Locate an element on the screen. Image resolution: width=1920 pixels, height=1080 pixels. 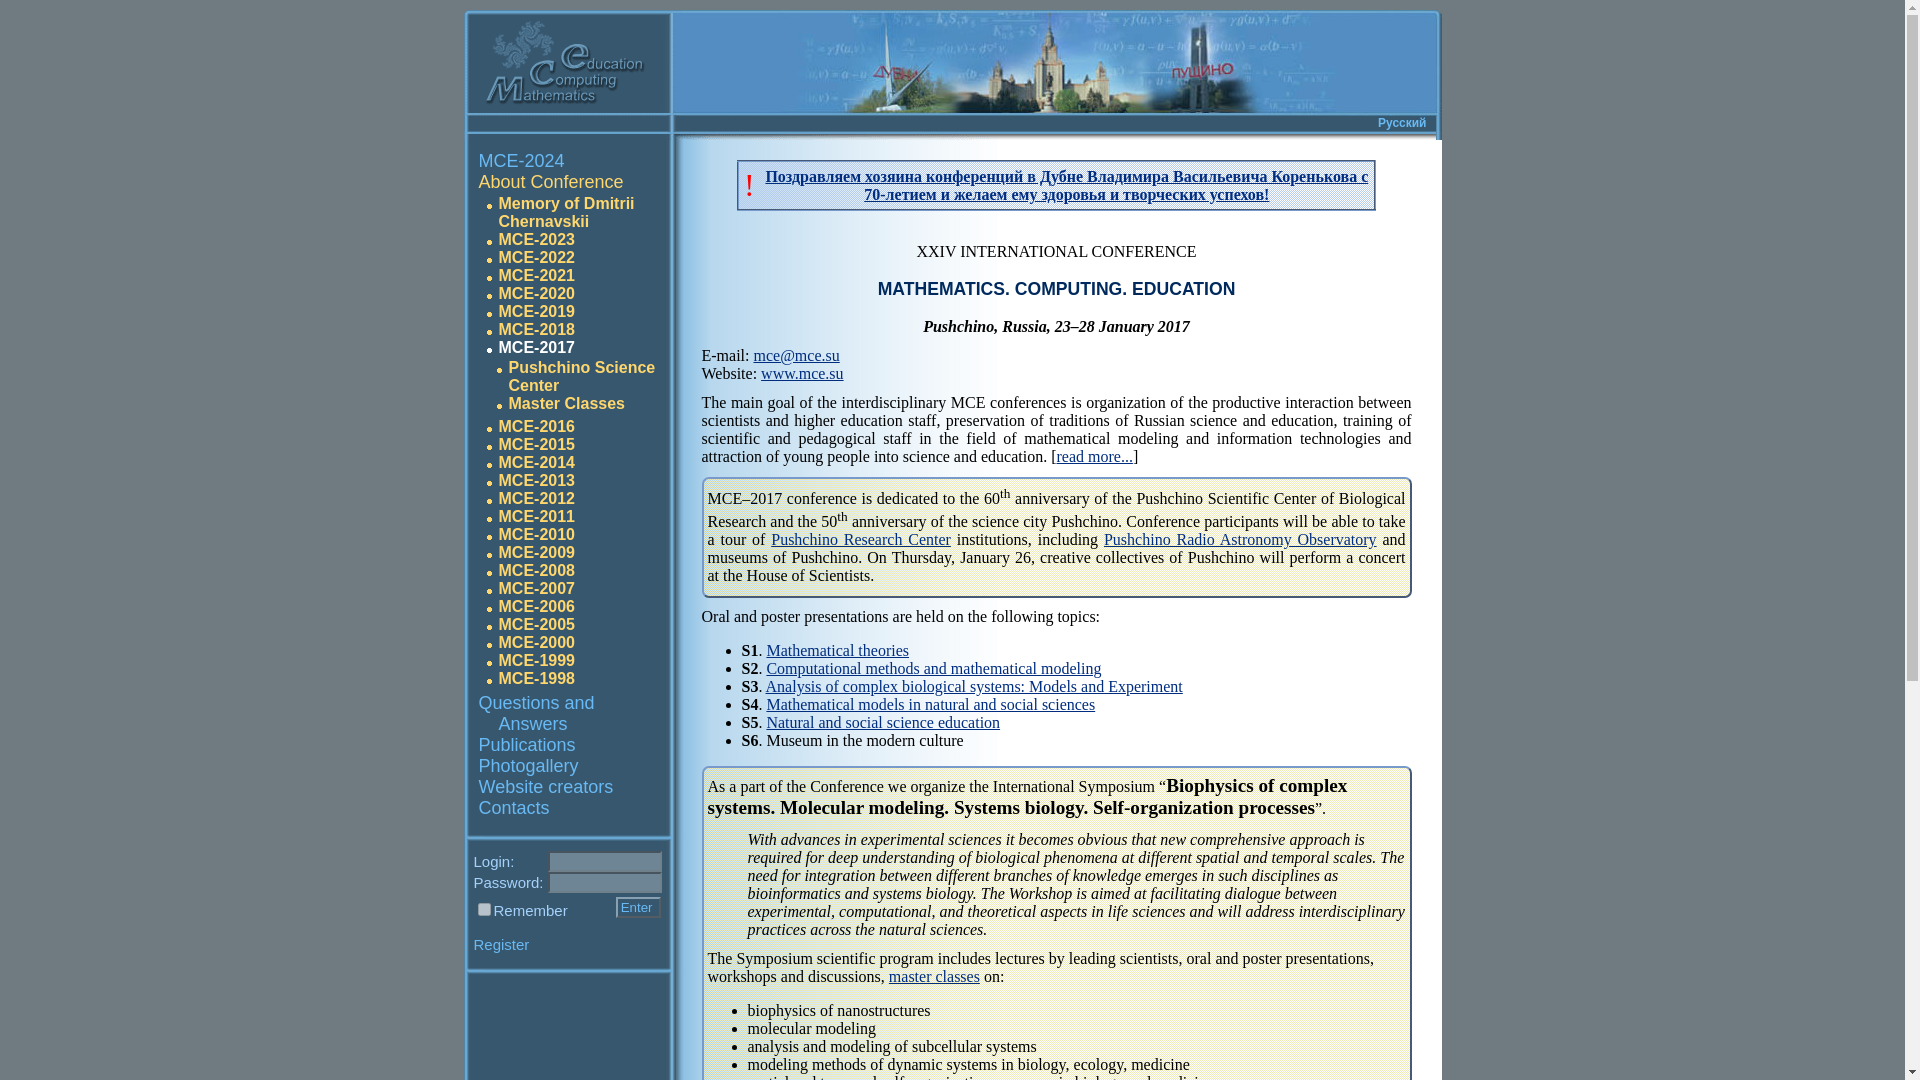
Contacts is located at coordinates (514, 808).